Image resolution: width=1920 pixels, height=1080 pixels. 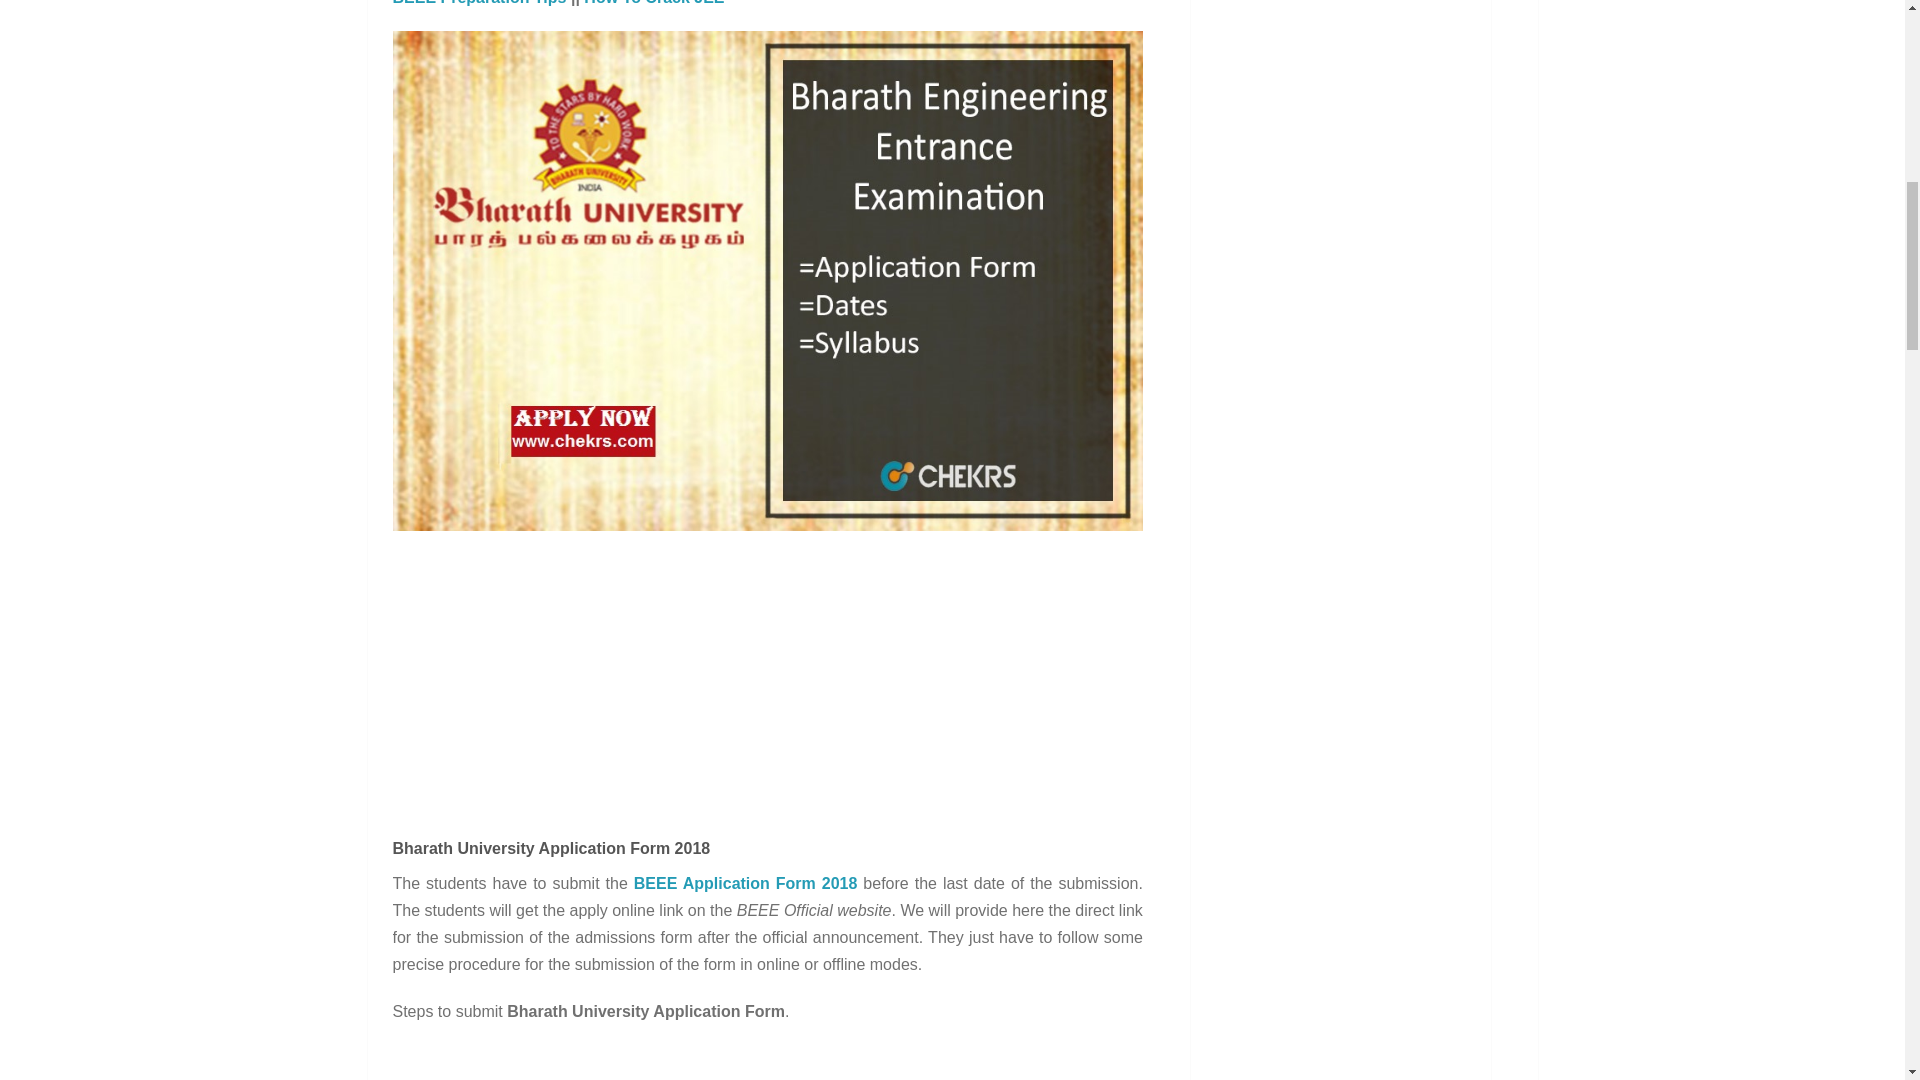 I want to click on Advertisement, so click(x=768, y=1062).